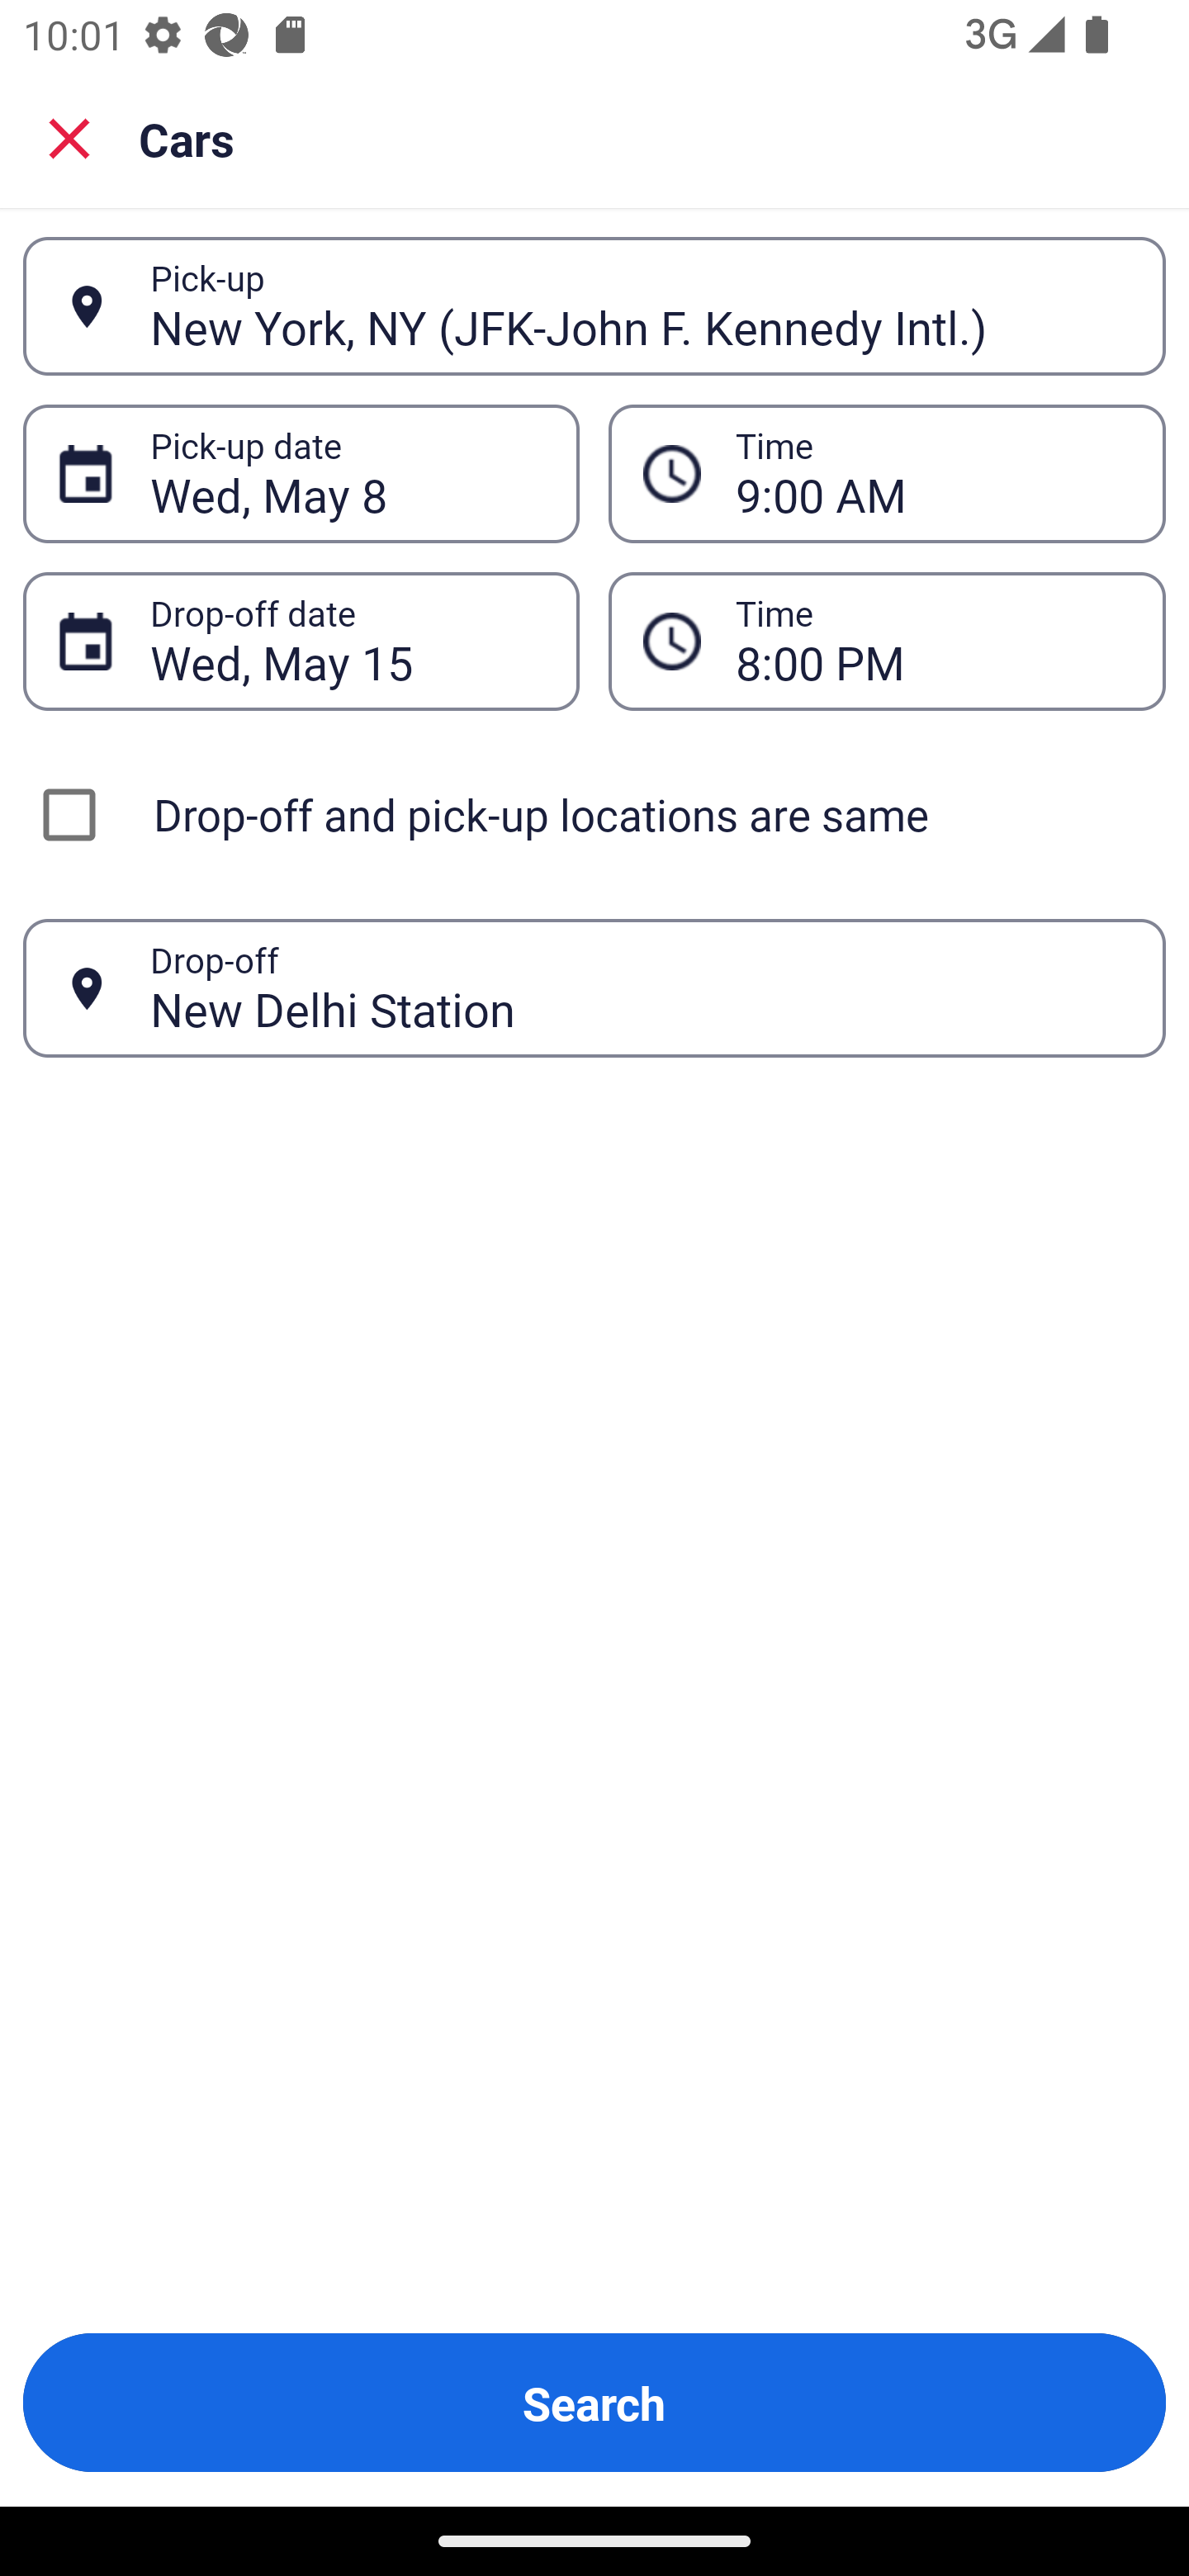 This screenshot has height=2576, width=1189. What do you see at coordinates (301, 474) in the screenshot?
I see `Wed, May 8 Pick-up date` at bounding box center [301, 474].